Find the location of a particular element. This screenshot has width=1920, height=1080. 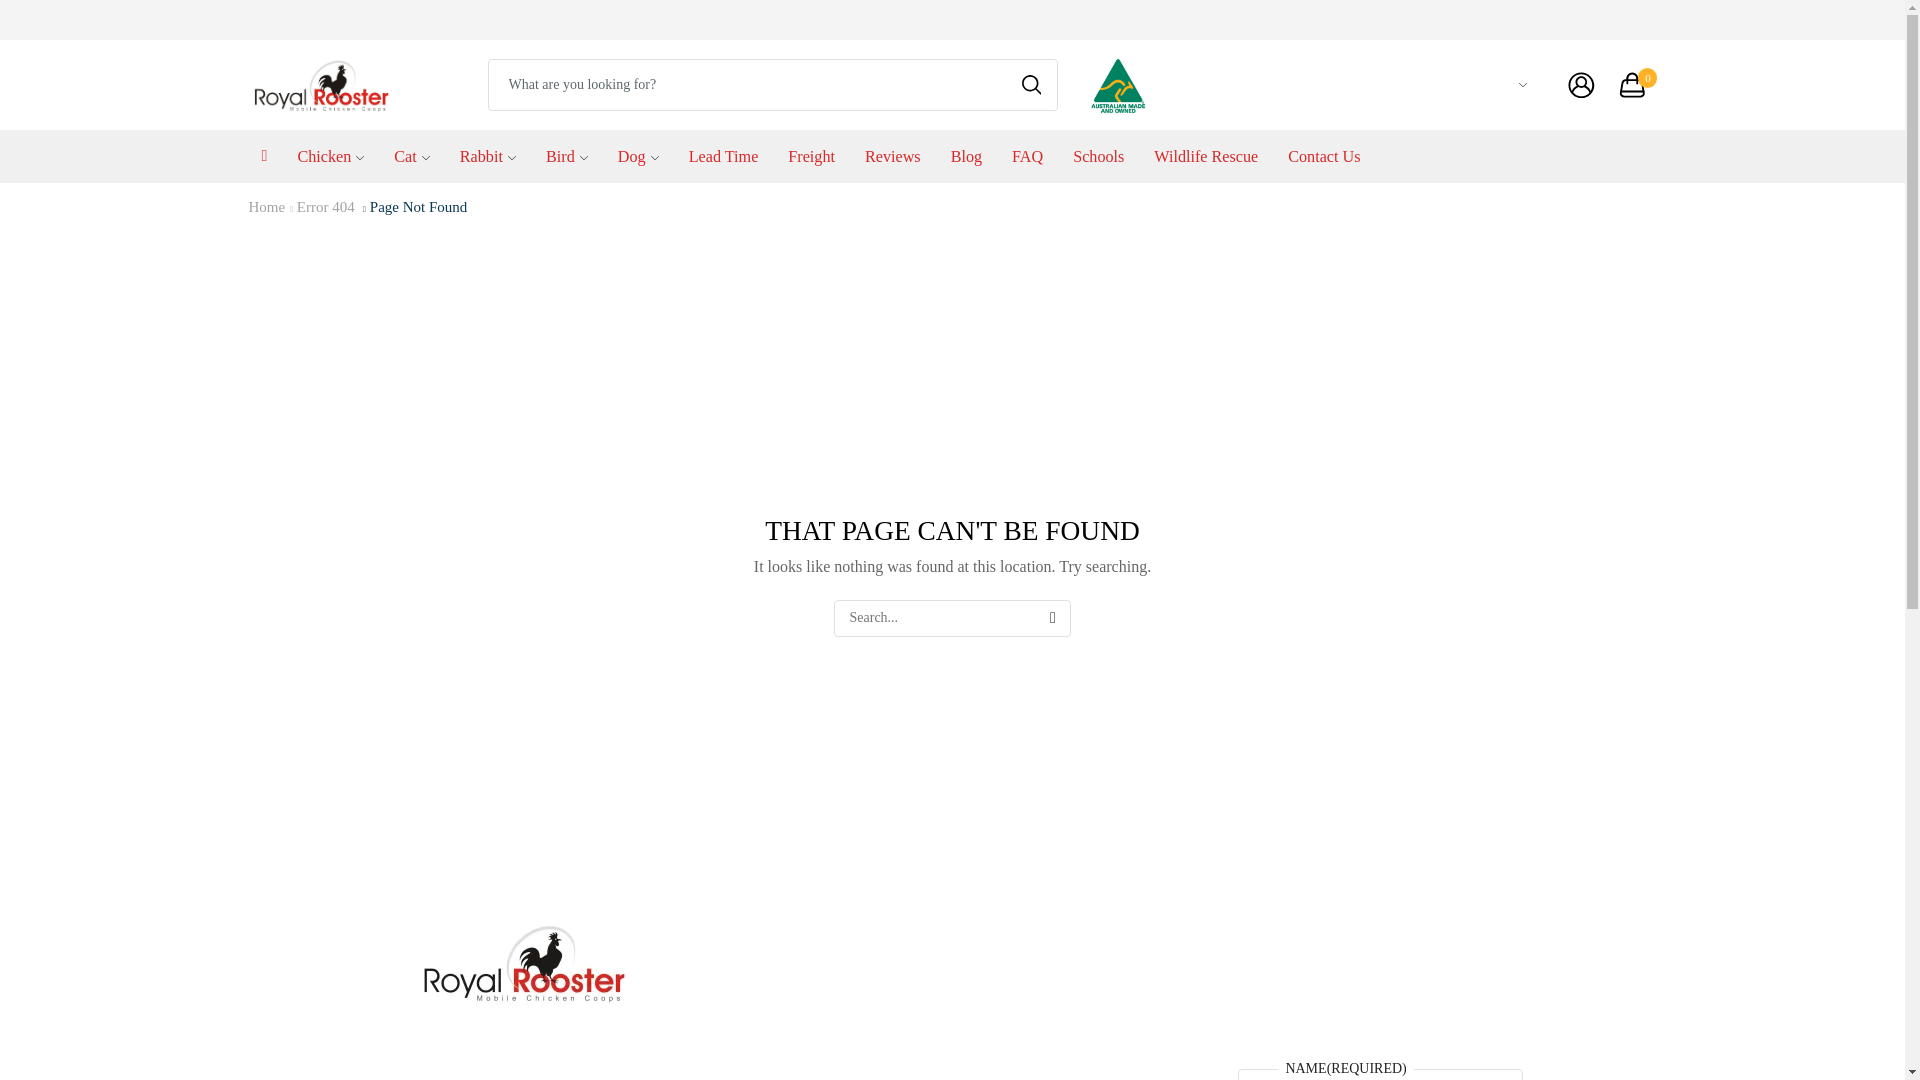

Log in is located at coordinates (1521, 534).